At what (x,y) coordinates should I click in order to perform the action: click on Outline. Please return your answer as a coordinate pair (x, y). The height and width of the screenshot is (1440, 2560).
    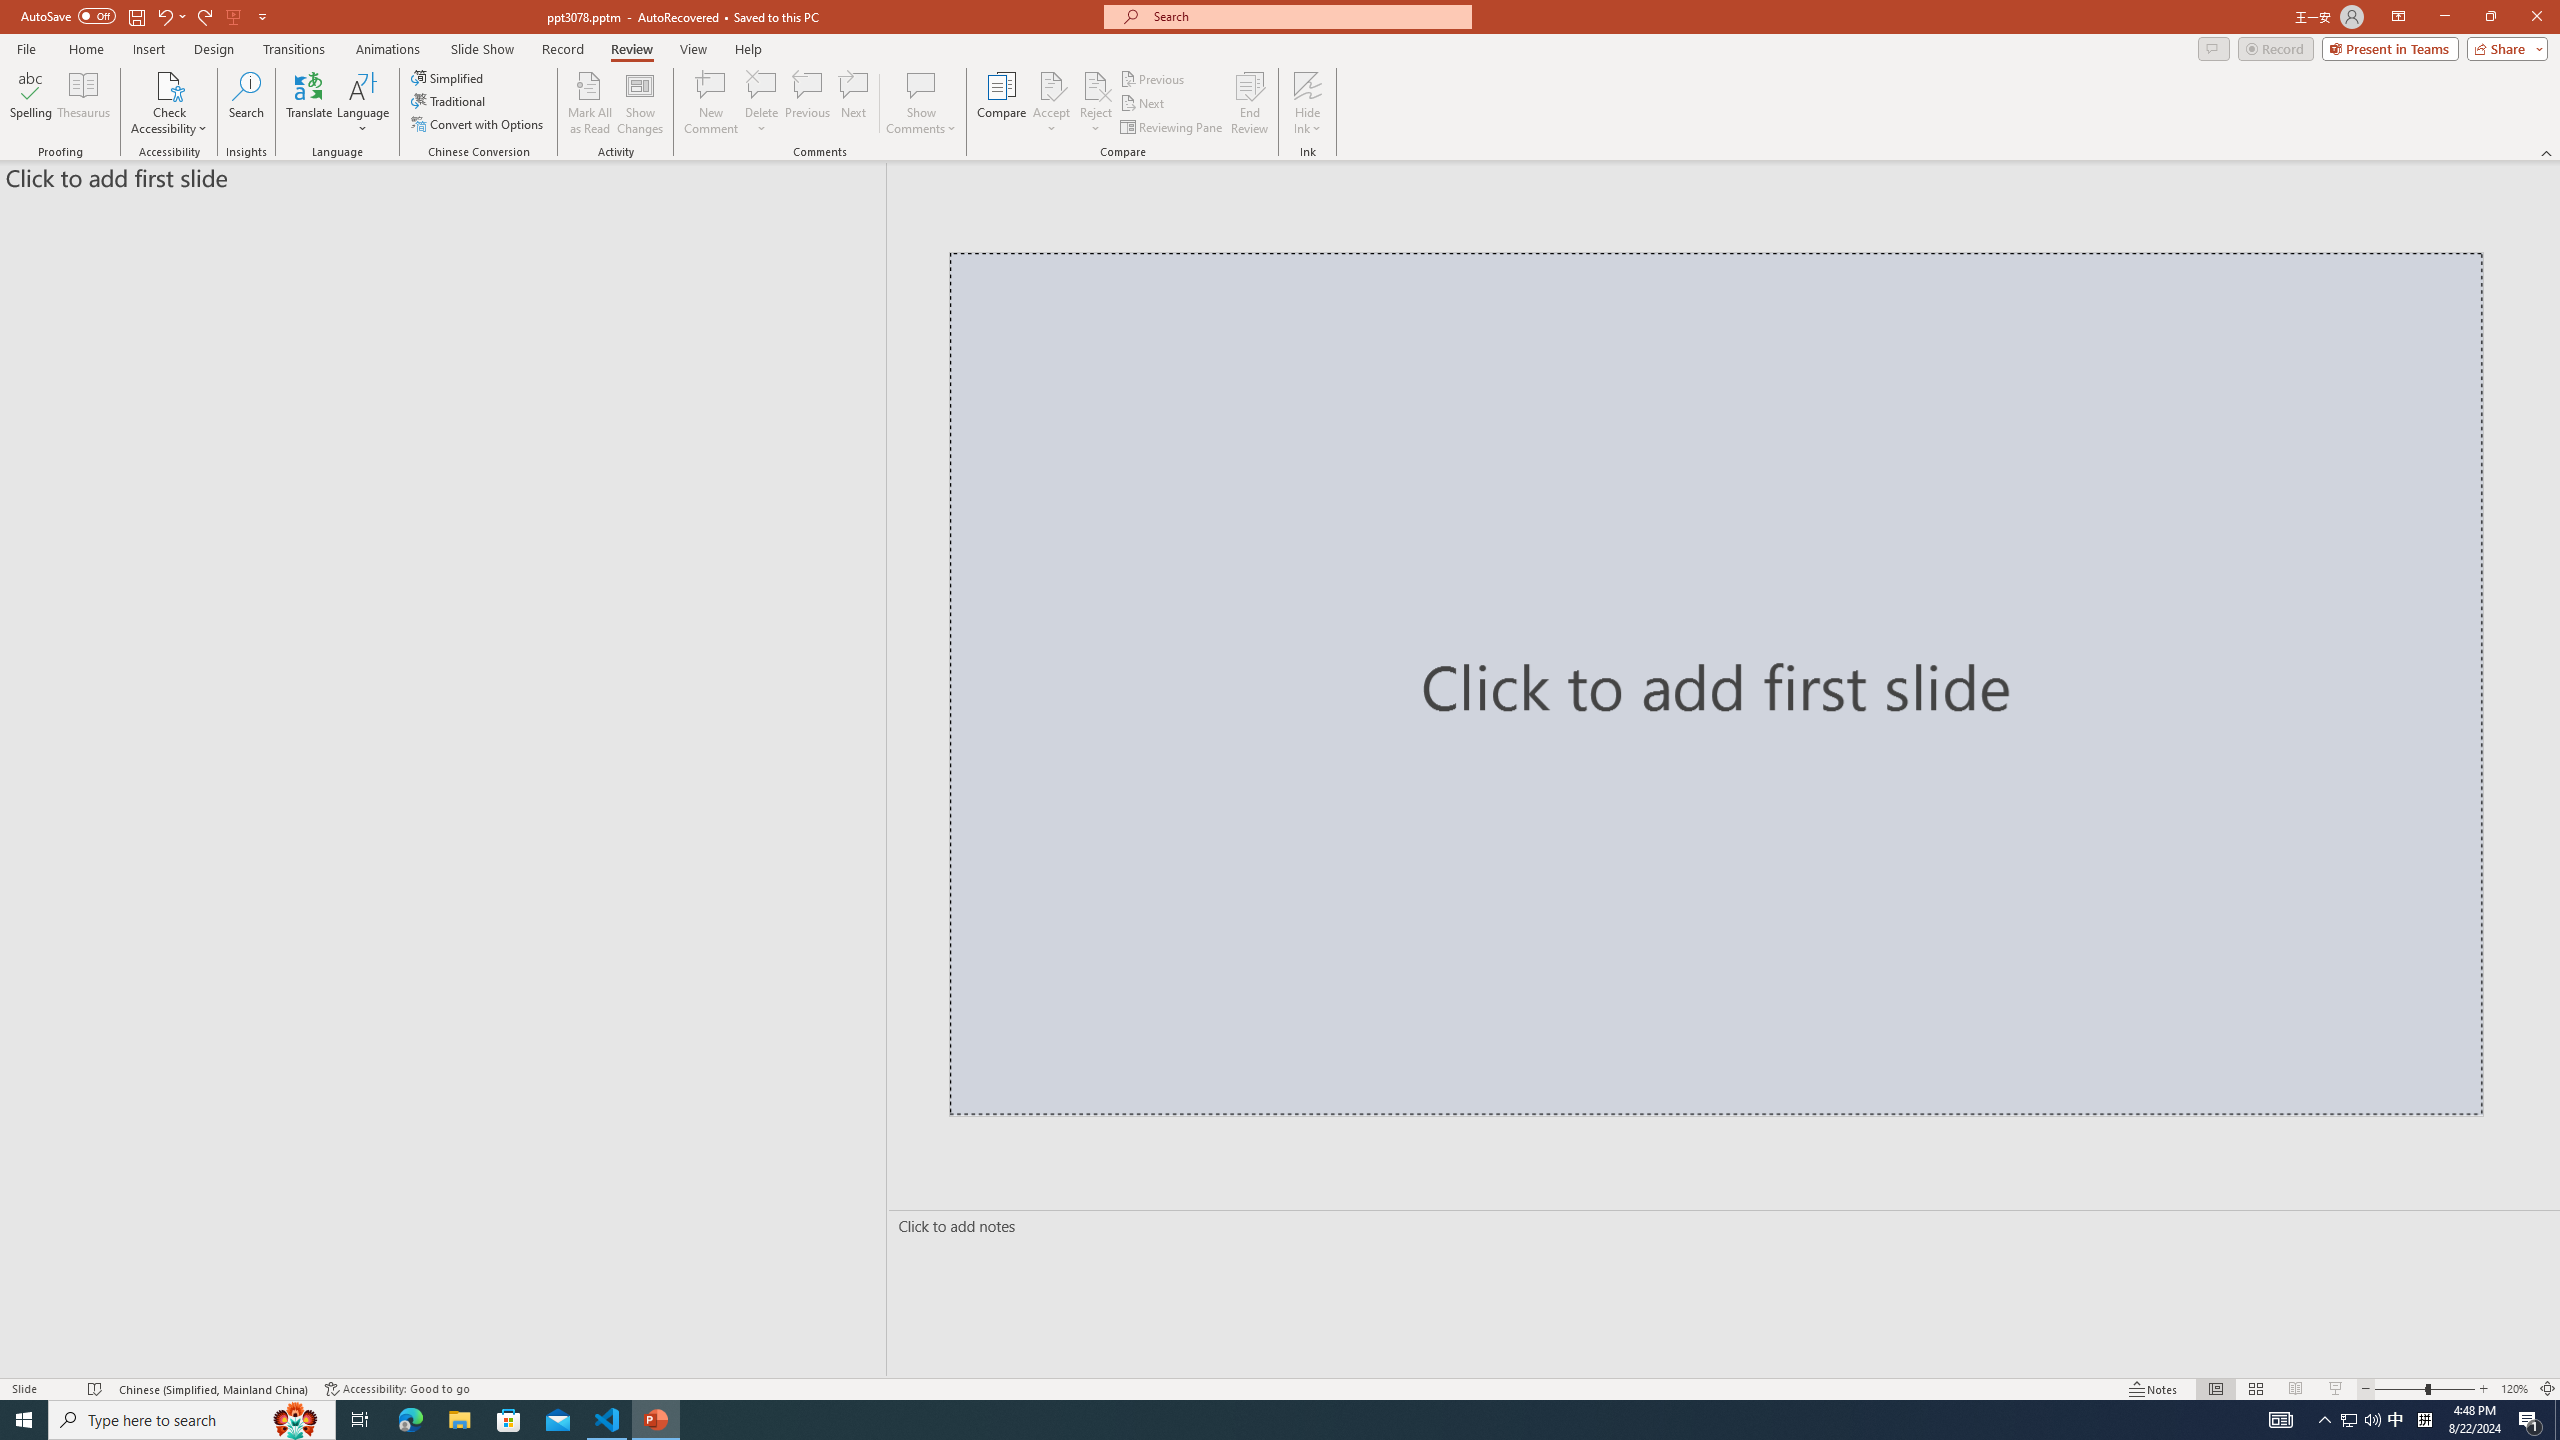
    Looking at the image, I should click on (452, 174).